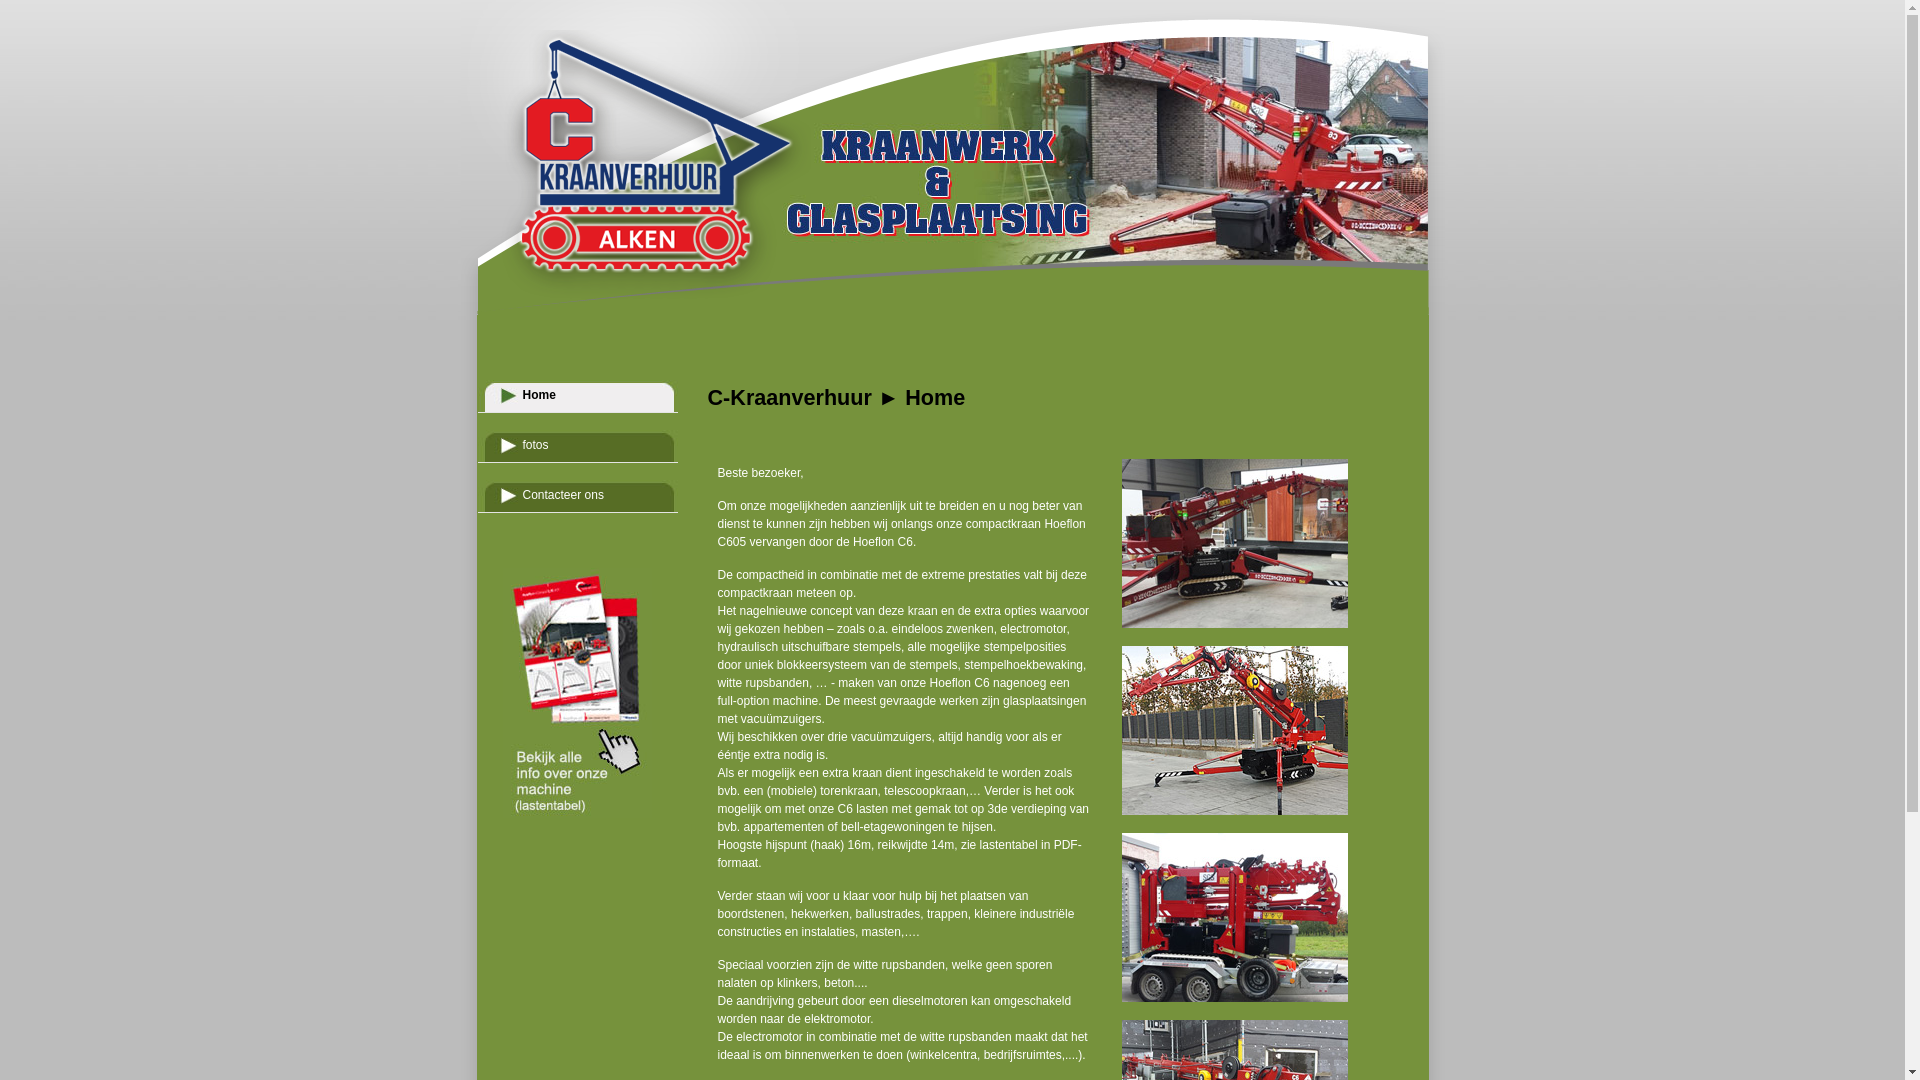 This screenshot has width=1920, height=1080. Describe the element at coordinates (578, 496) in the screenshot. I see `Contacteer ons` at that location.